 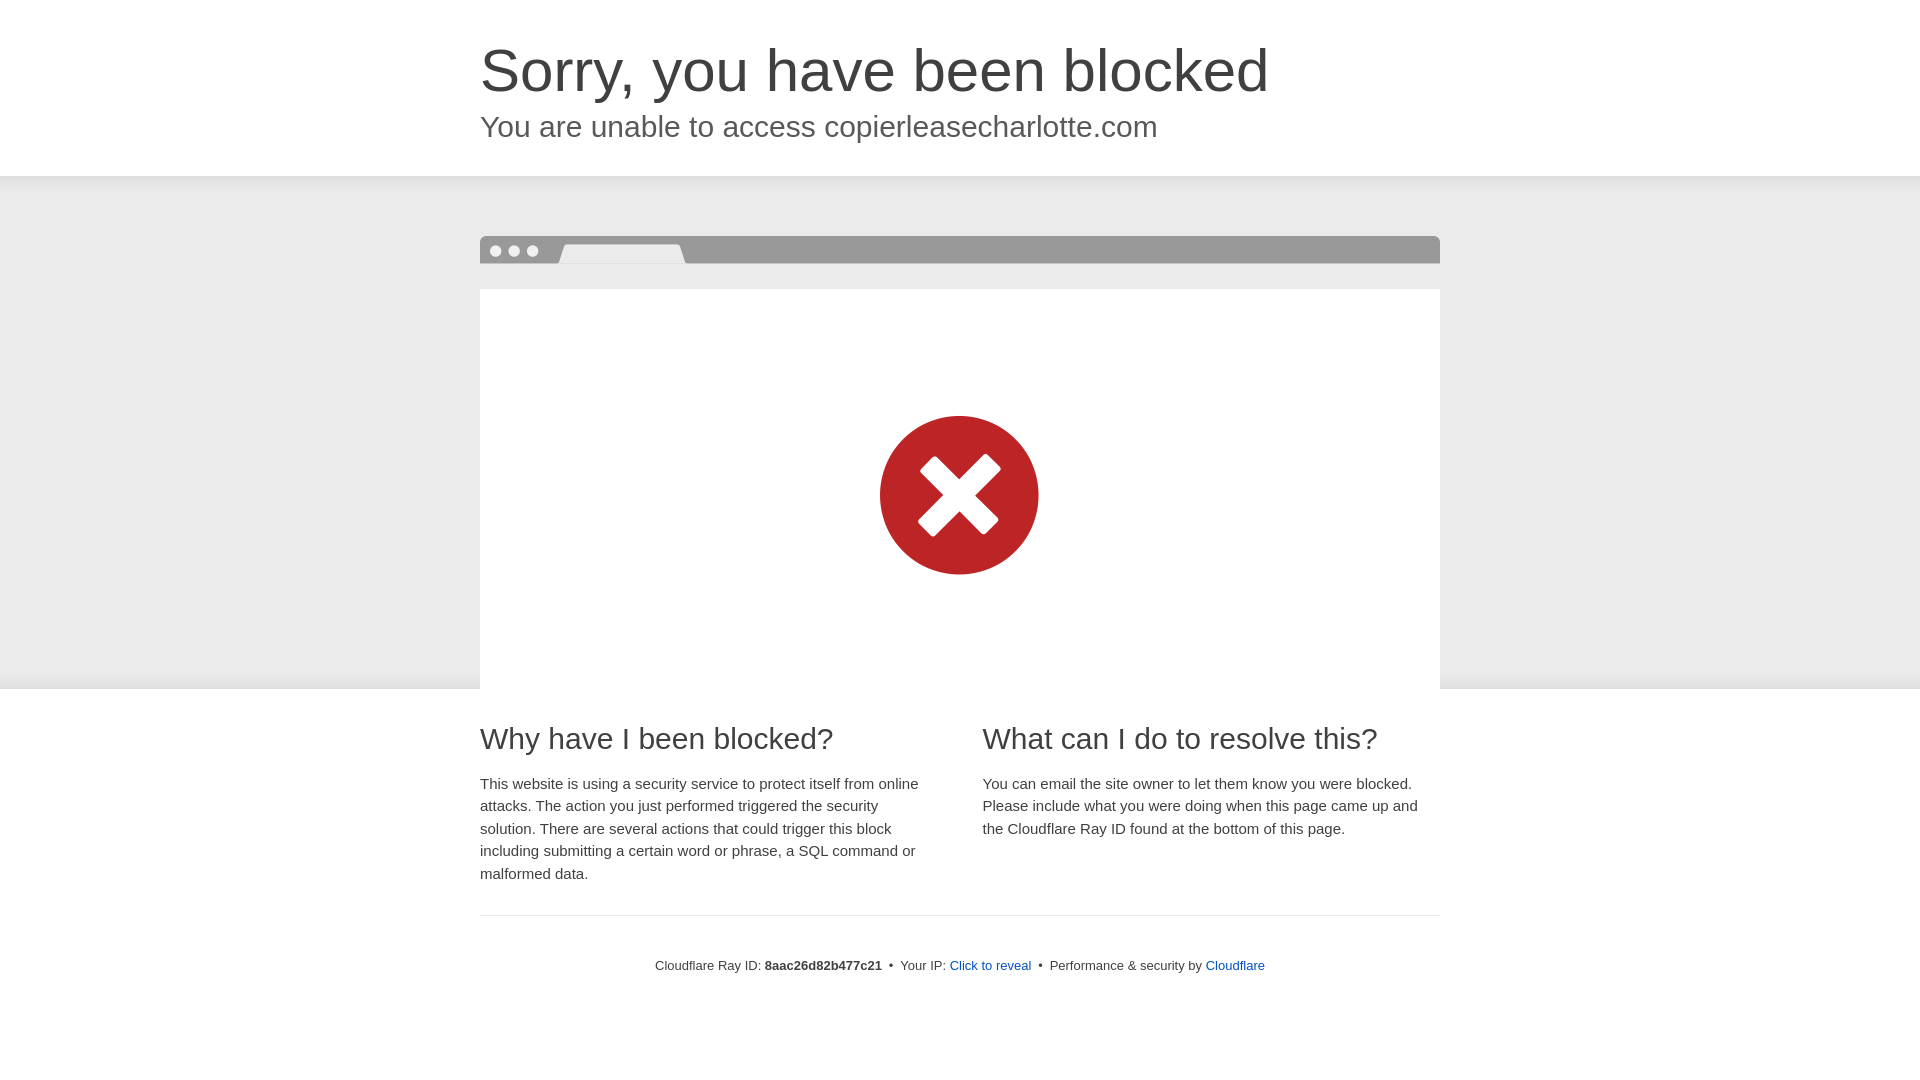 I want to click on Click to reveal, so click(x=991, y=966).